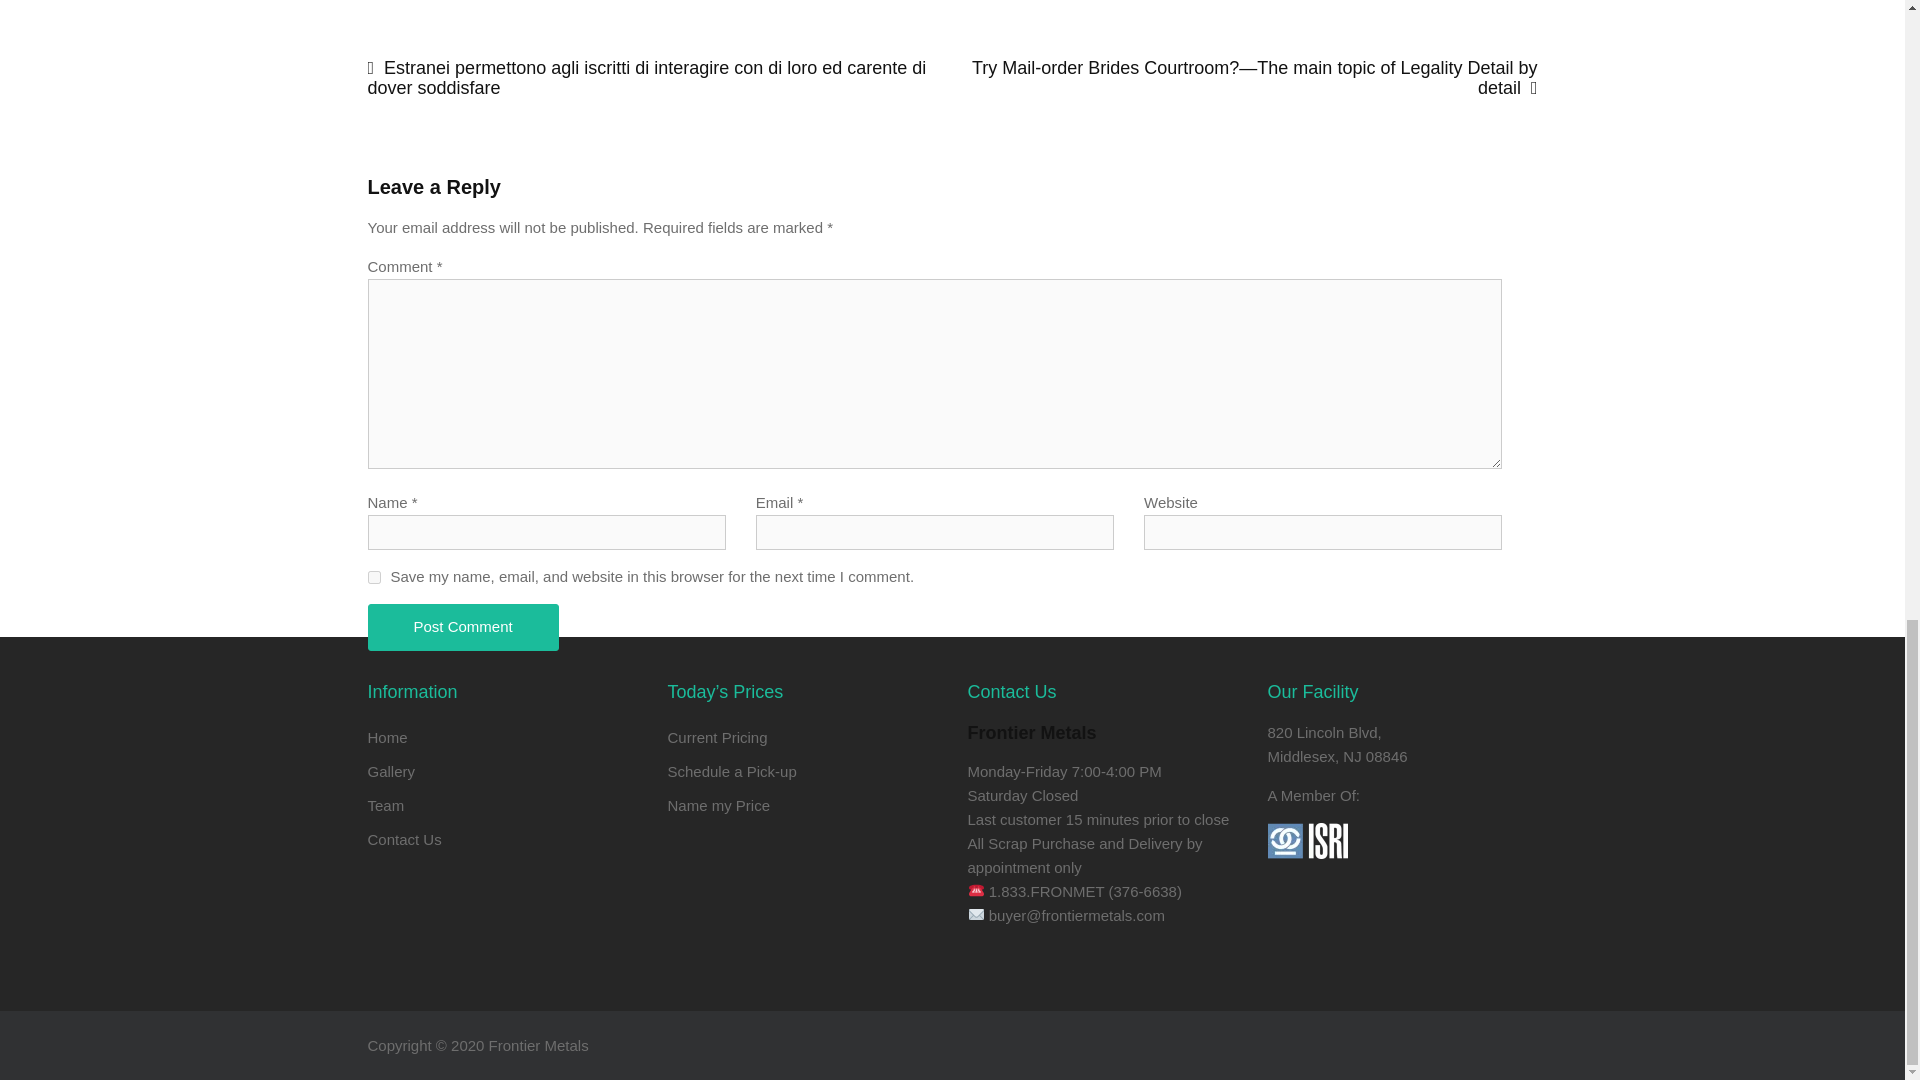 Image resolution: width=1920 pixels, height=1080 pixels. Describe the element at coordinates (386, 806) in the screenshot. I see `Team` at that location.